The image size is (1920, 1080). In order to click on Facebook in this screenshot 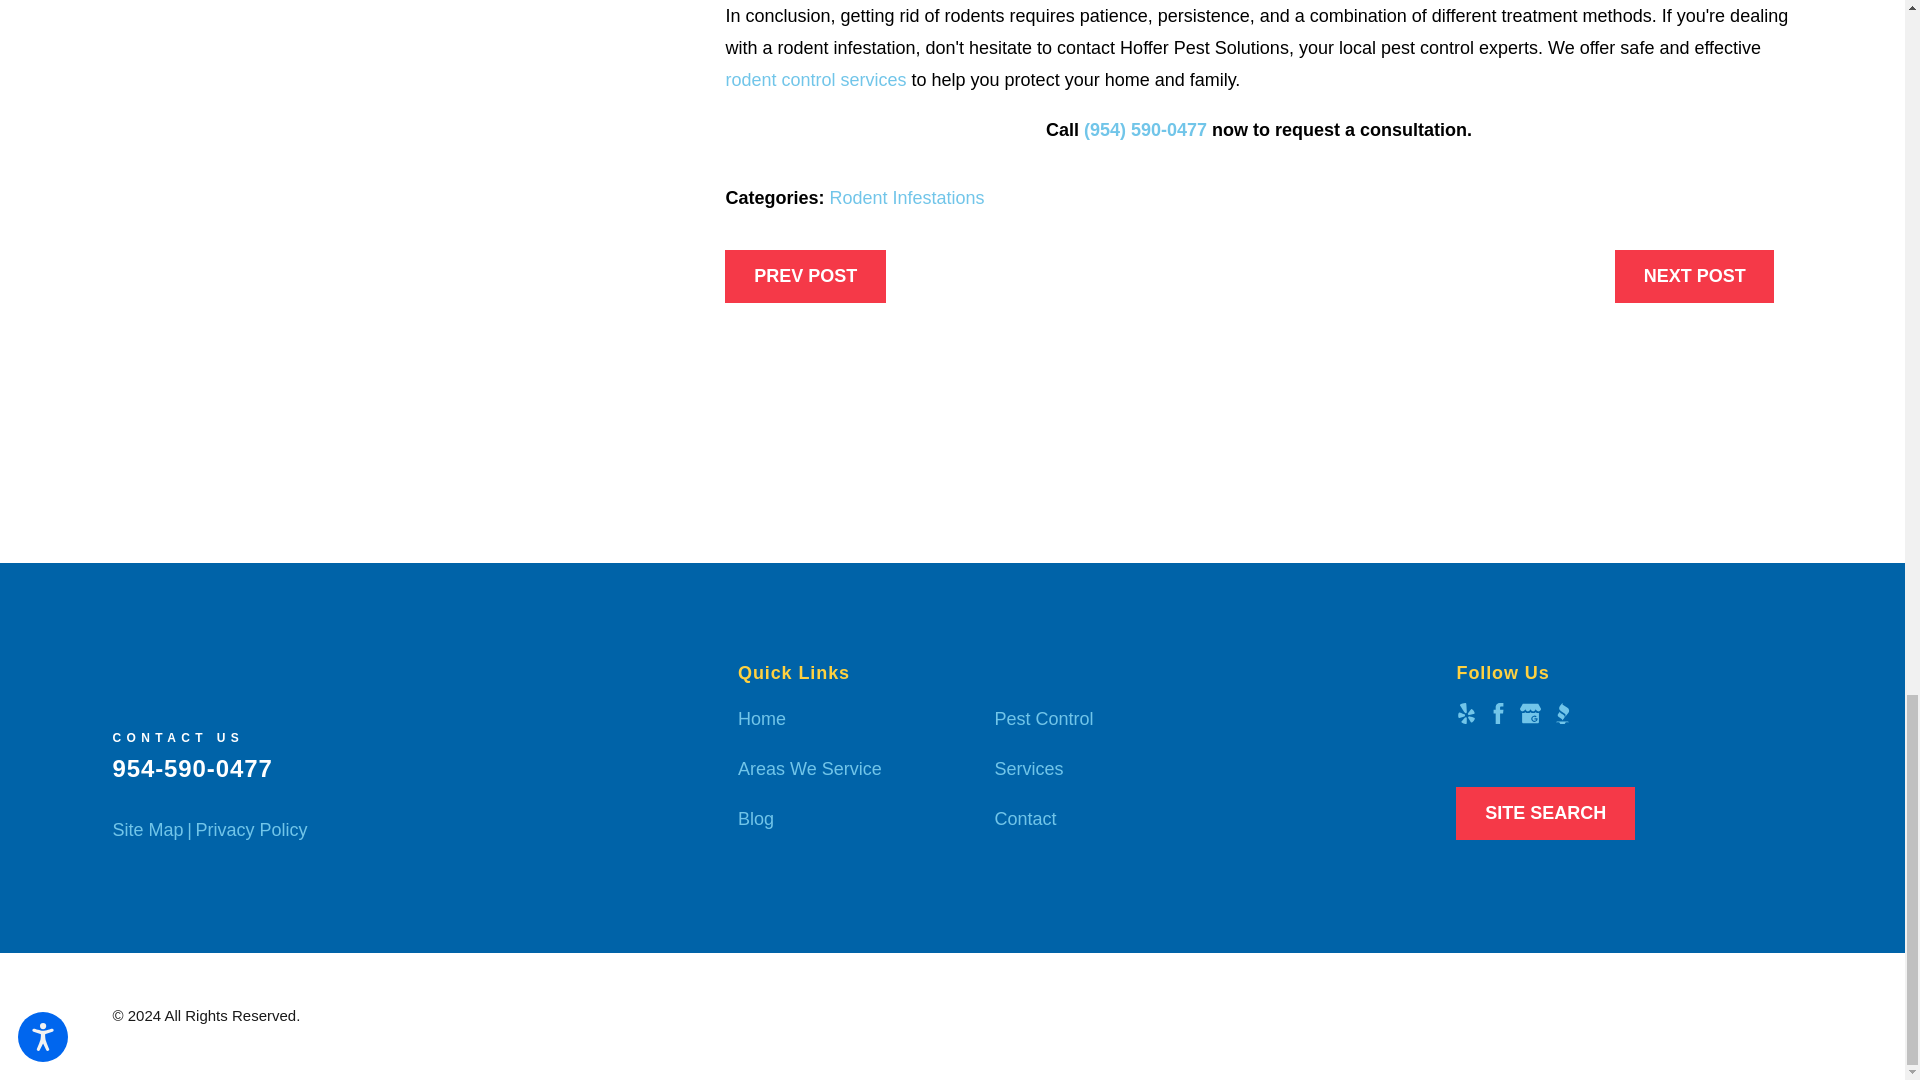, I will do `click(1498, 713)`.